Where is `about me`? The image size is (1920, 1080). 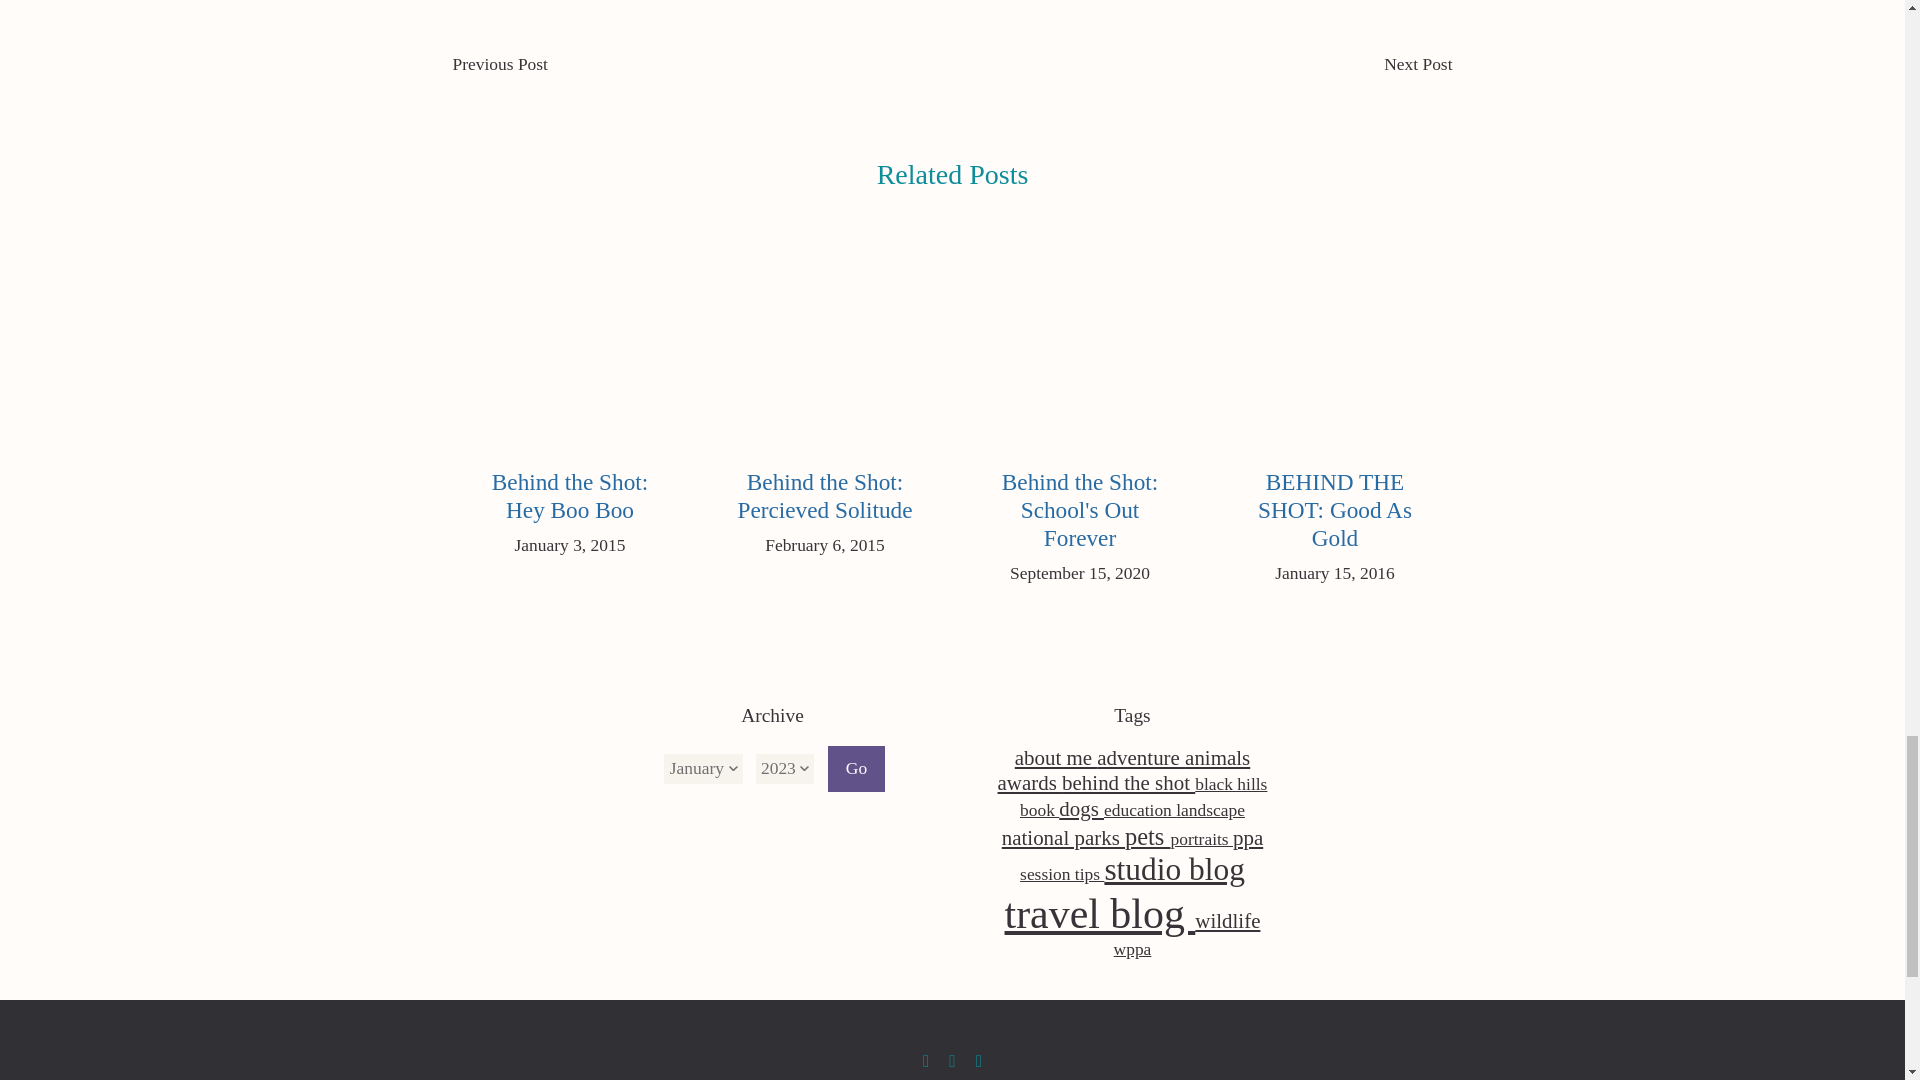 about me is located at coordinates (1056, 758).